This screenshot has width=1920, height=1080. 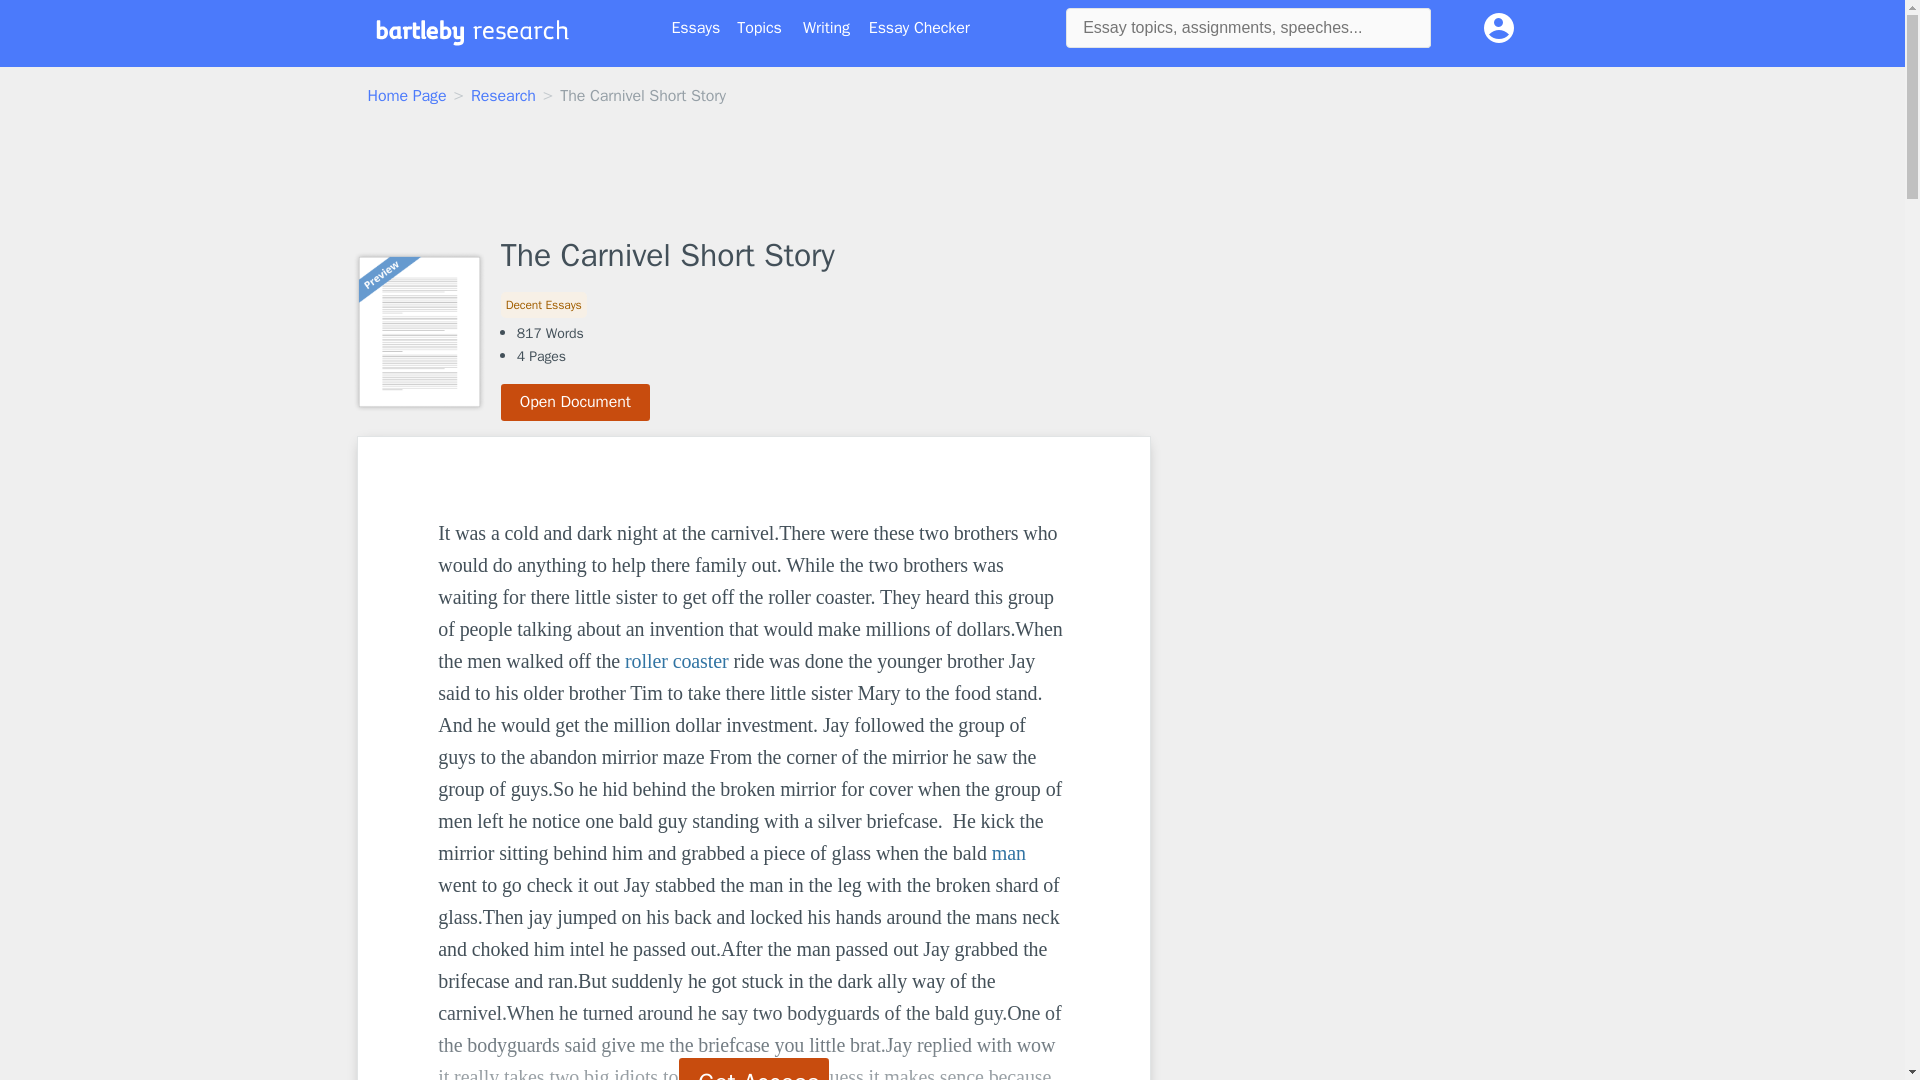 What do you see at coordinates (754, 1069) in the screenshot?
I see `Get Access` at bounding box center [754, 1069].